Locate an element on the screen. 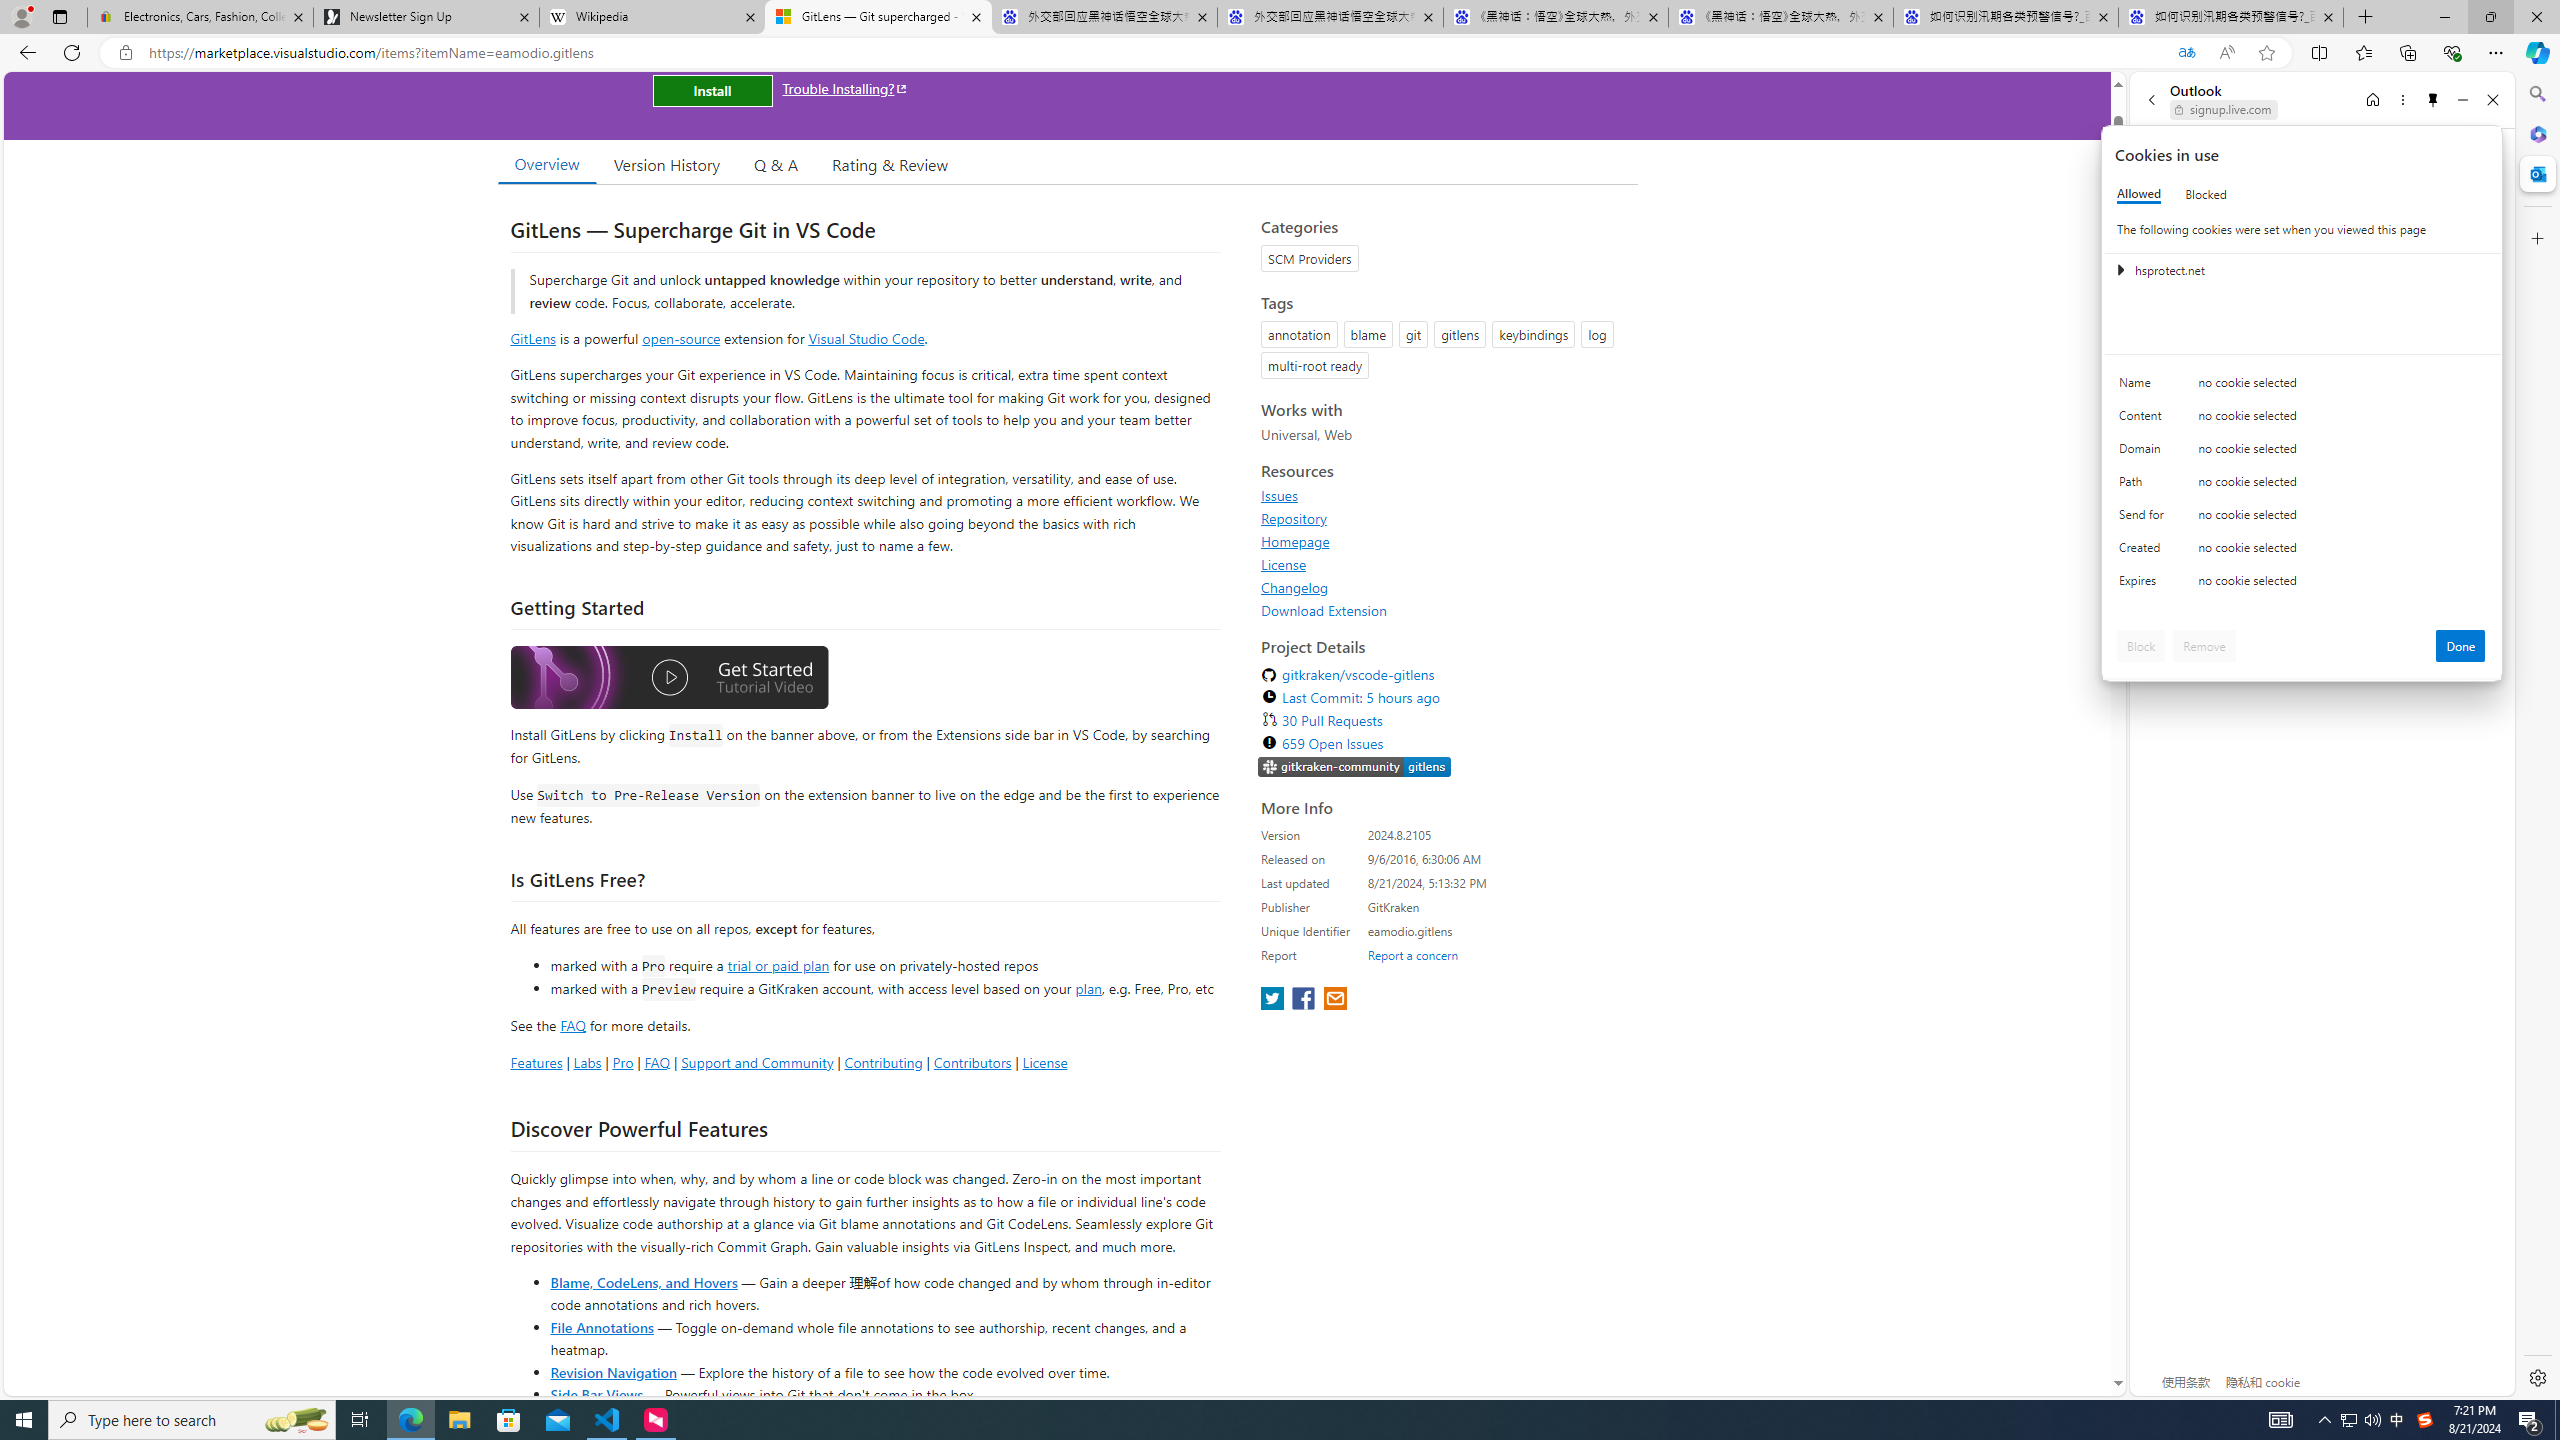  Class: c0153 c0157 c0154 is located at coordinates (2302, 388).